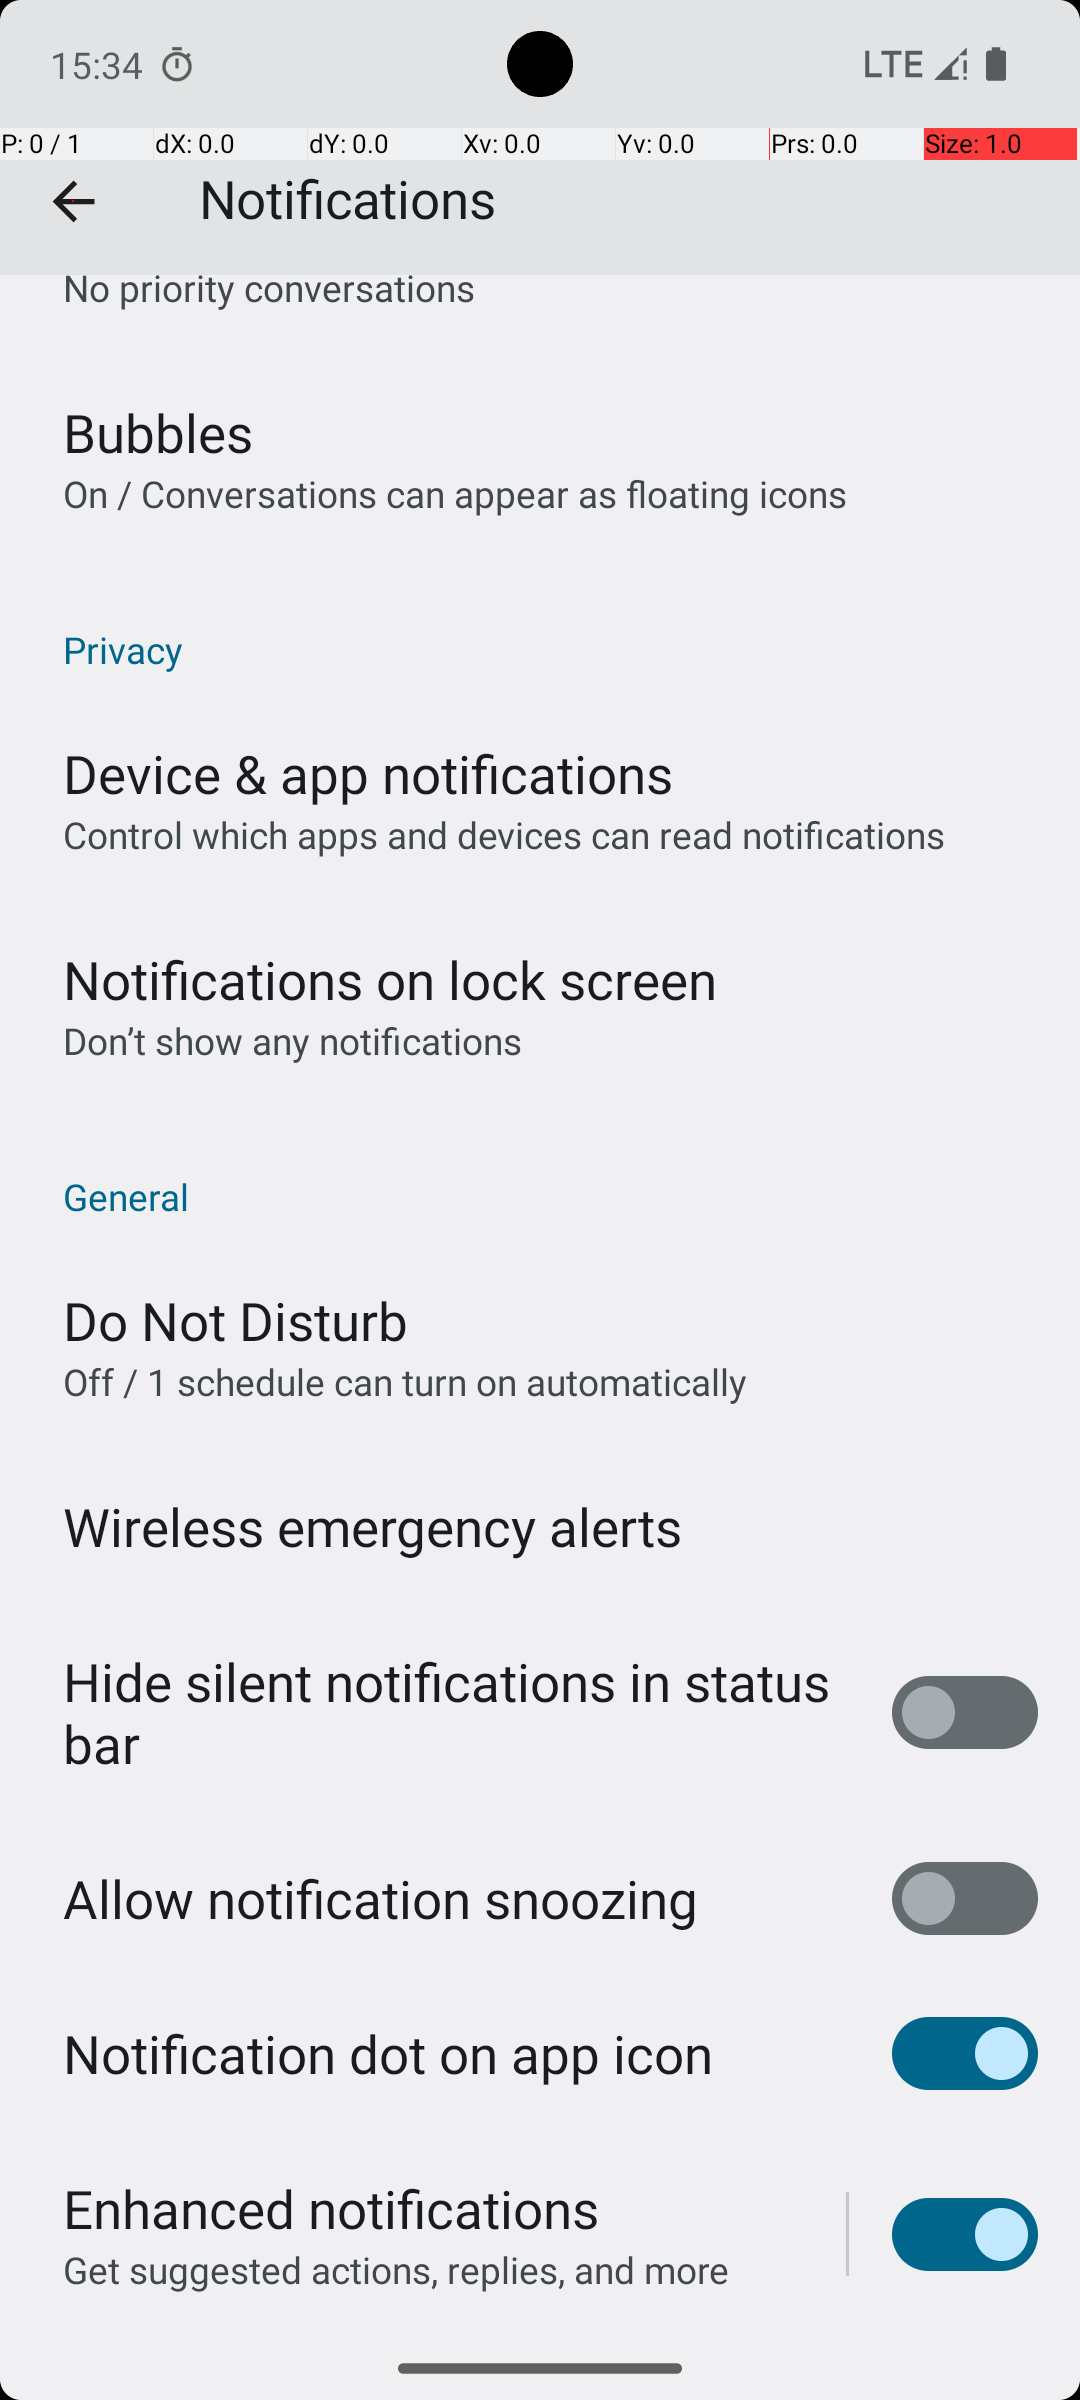 This screenshot has width=1080, height=2400. Describe the element at coordinates (388, 2054) in the screenshot. I see `Notification dot on app icon` at that location.